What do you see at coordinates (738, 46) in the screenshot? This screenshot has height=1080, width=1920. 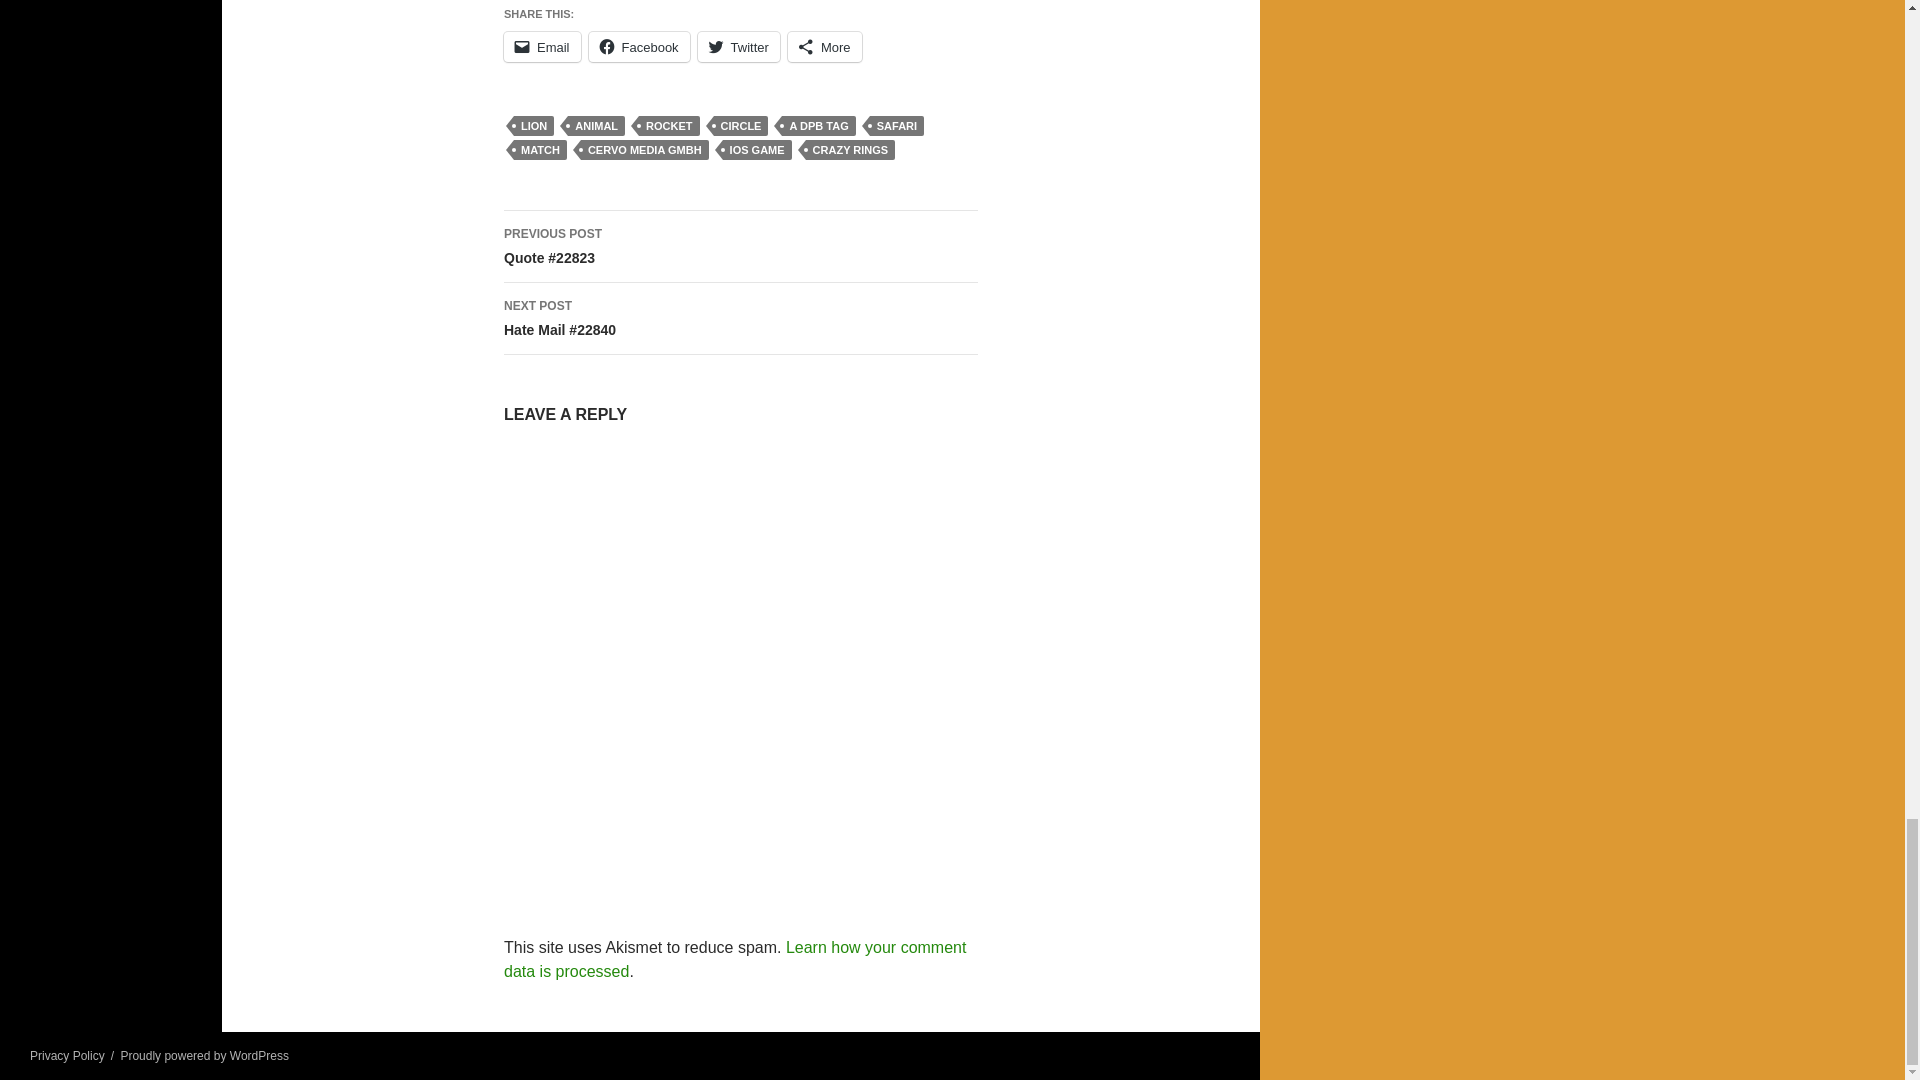 I see `Twitter` at bounding box center [738, 46].